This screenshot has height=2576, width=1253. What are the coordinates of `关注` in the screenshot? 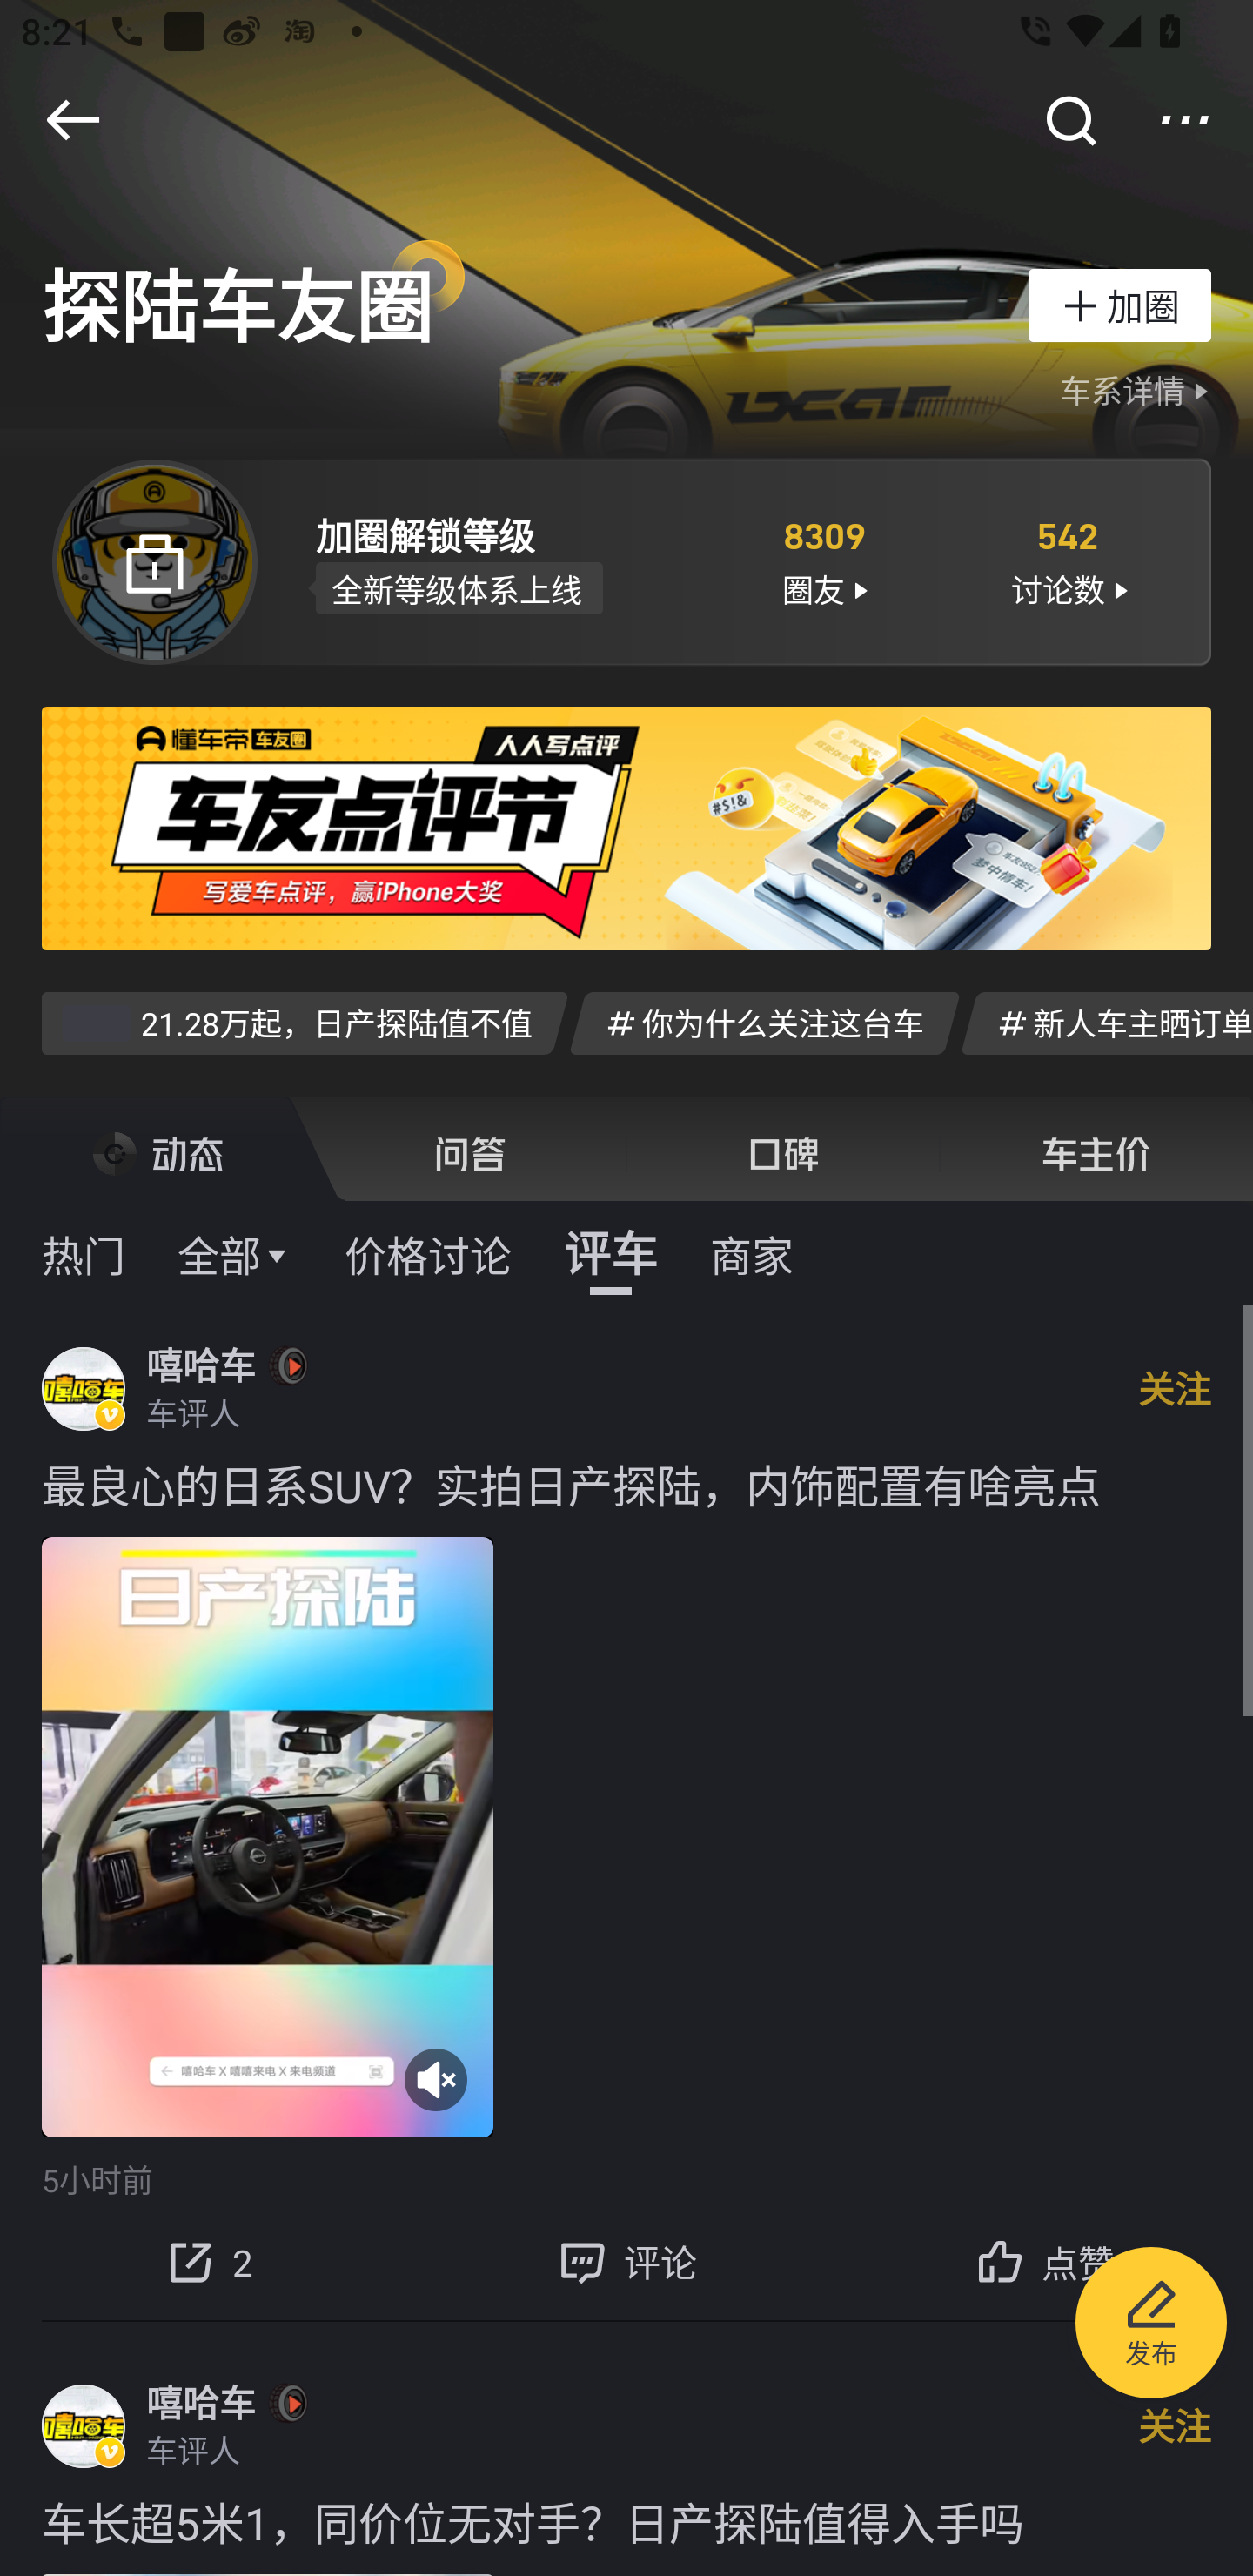 It's located at (1175, 1387).